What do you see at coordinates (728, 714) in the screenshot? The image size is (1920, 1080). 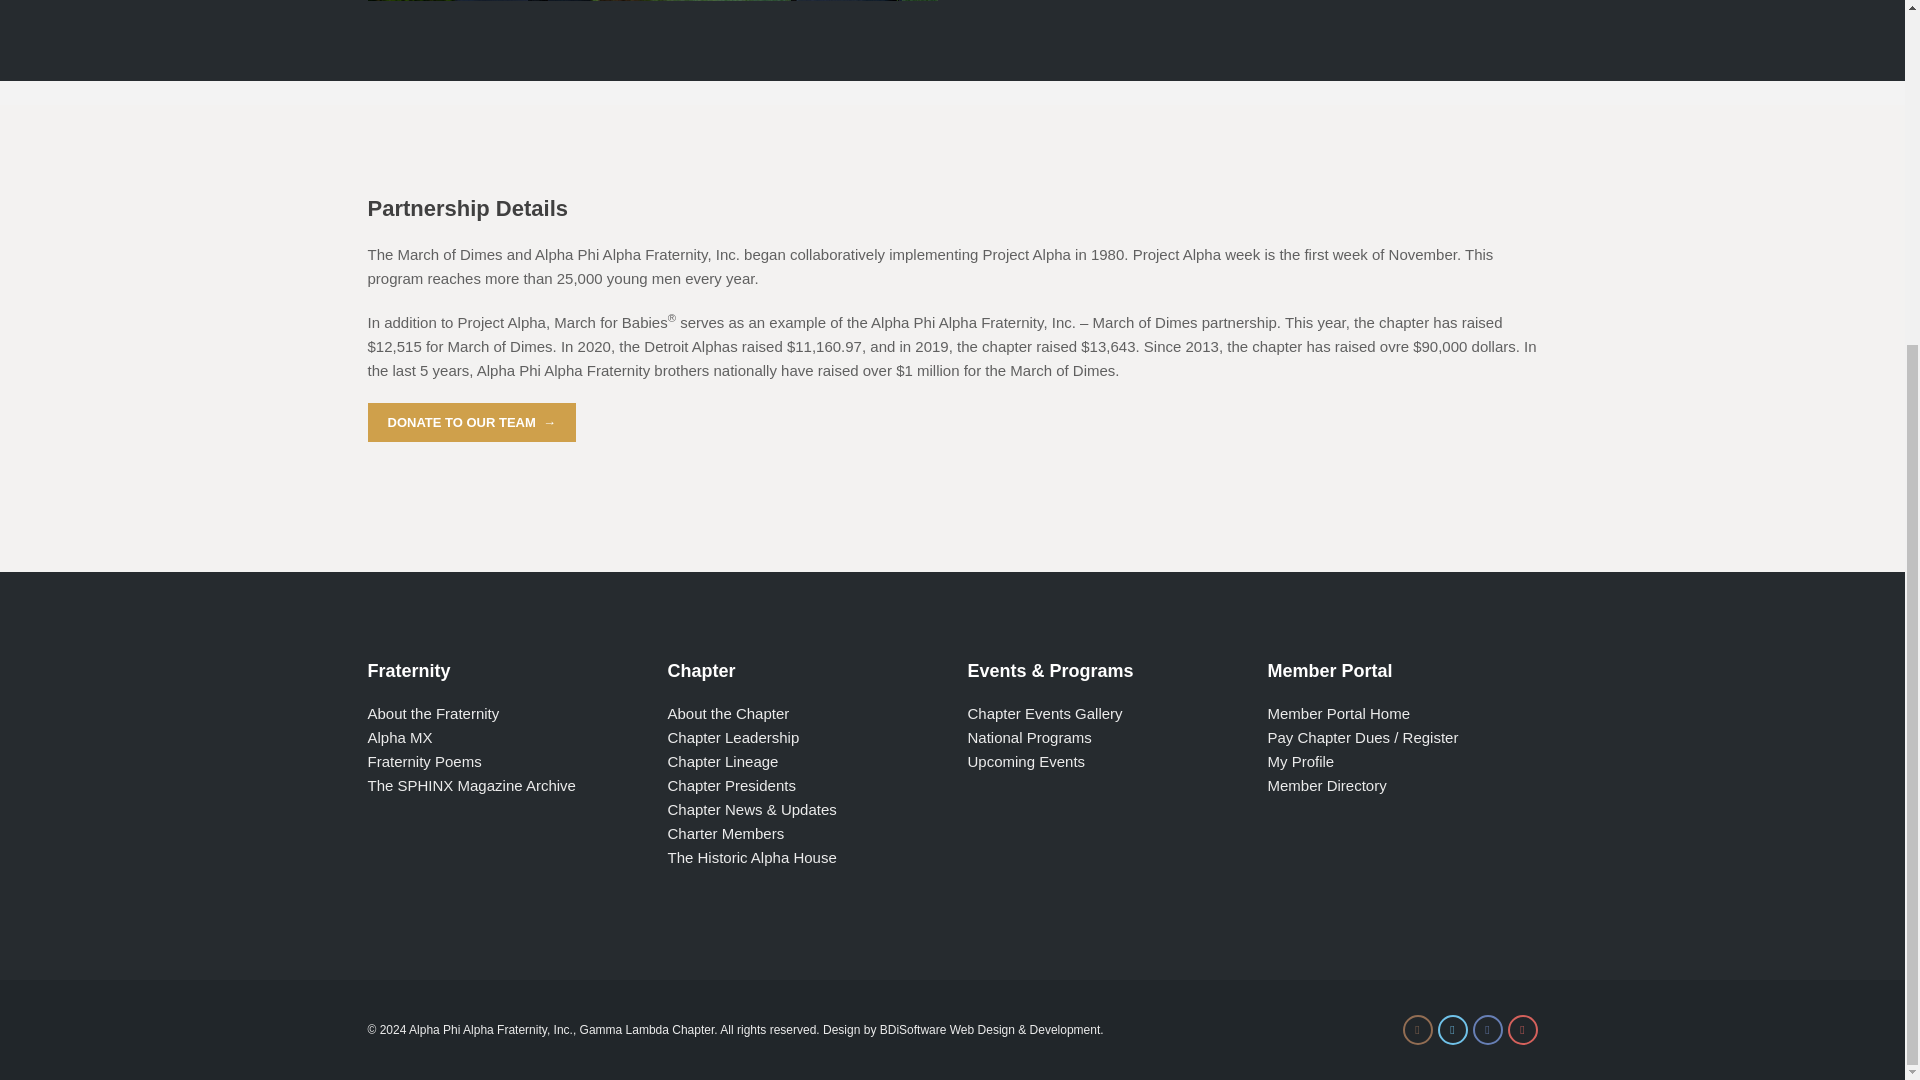 I see `About the Chapter` at bounding box center [728, 714].